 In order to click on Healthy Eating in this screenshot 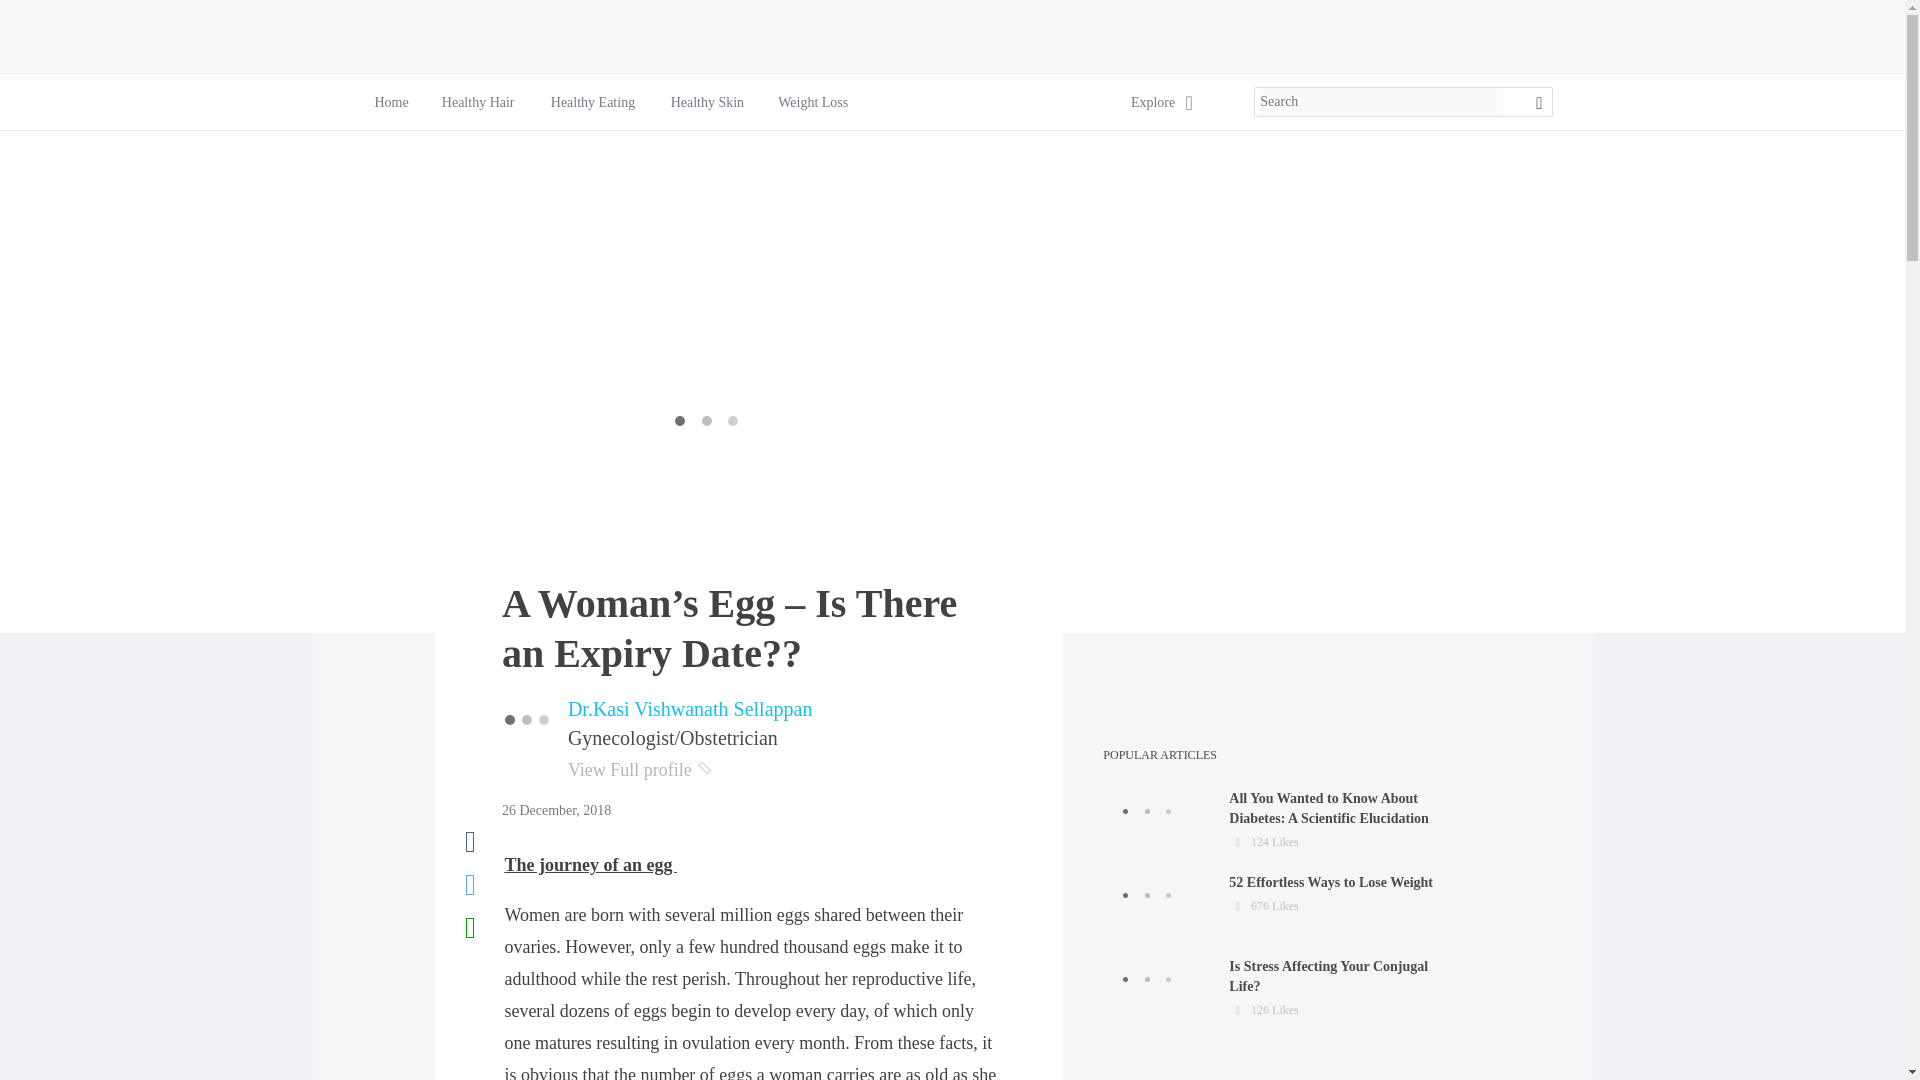, I will do `click(706, 102)`.